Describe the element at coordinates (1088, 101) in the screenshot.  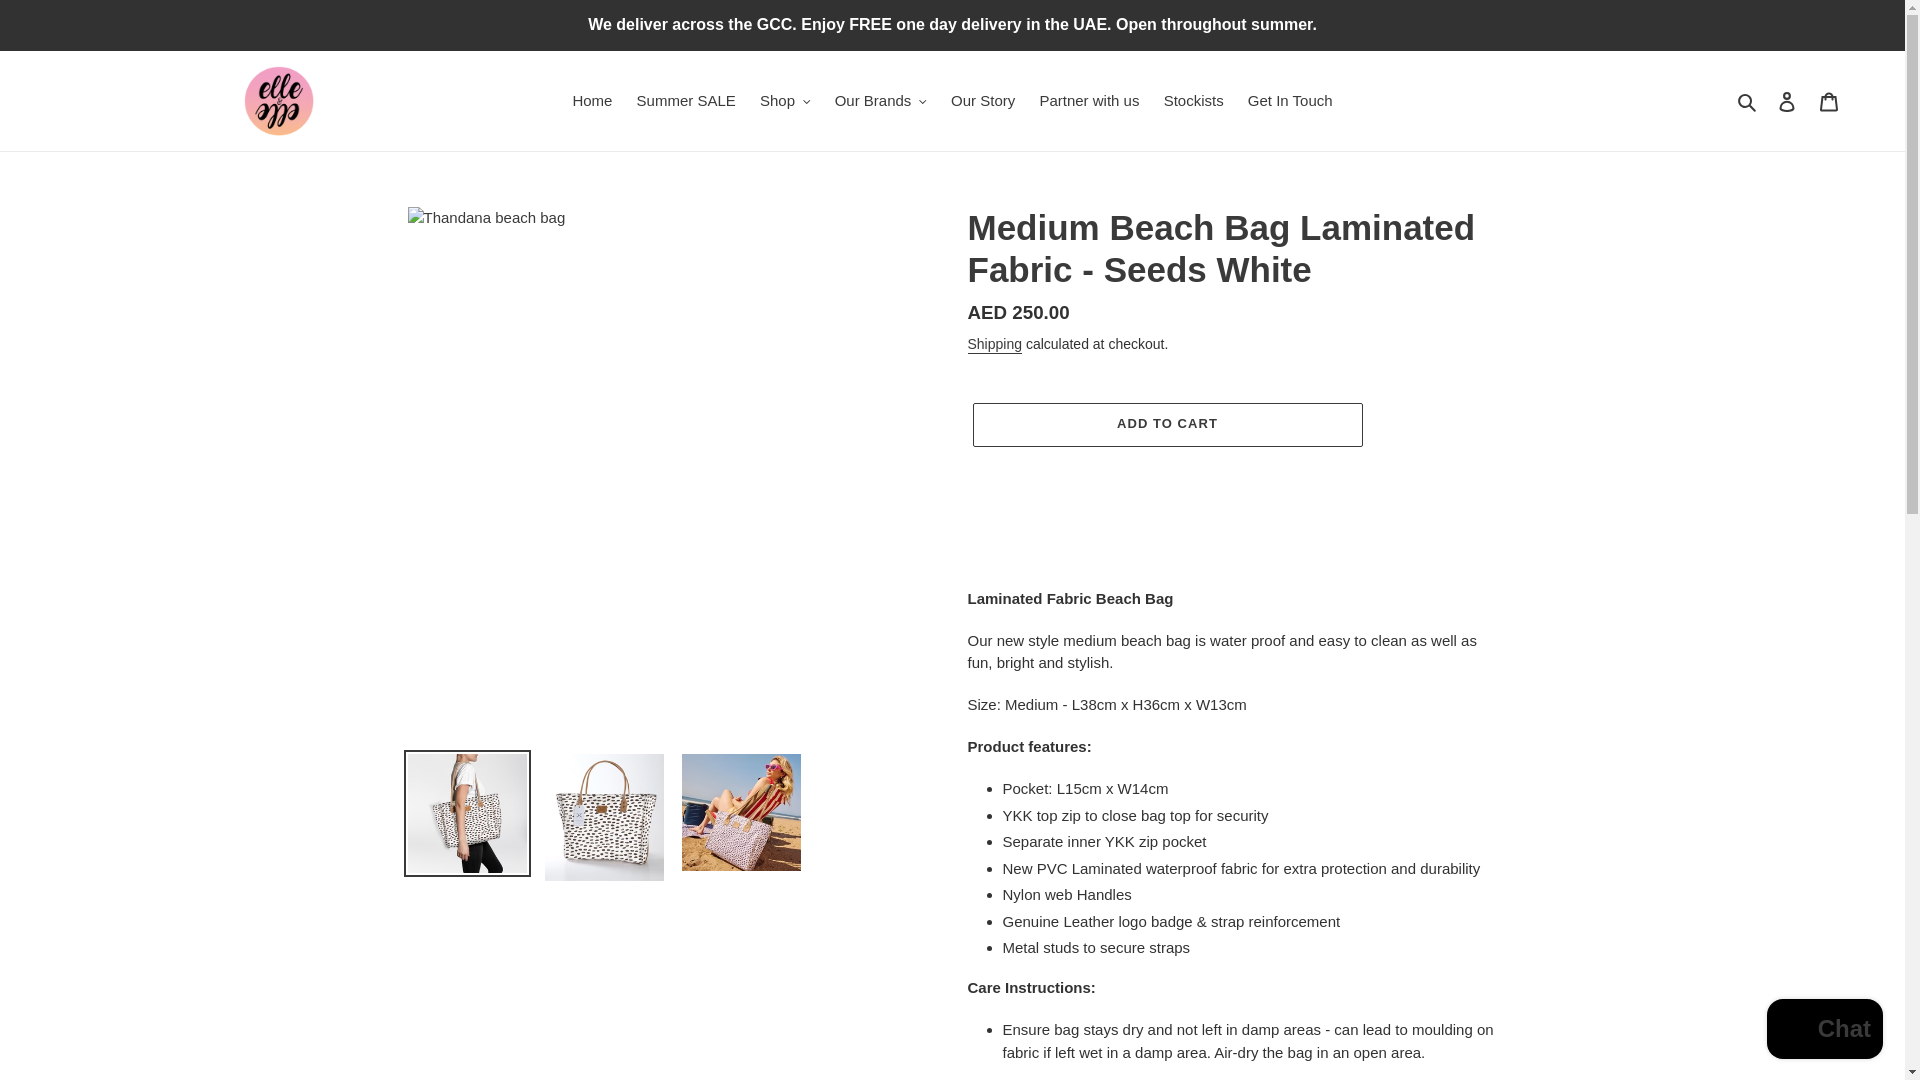
I see `Partner with us` at that location.